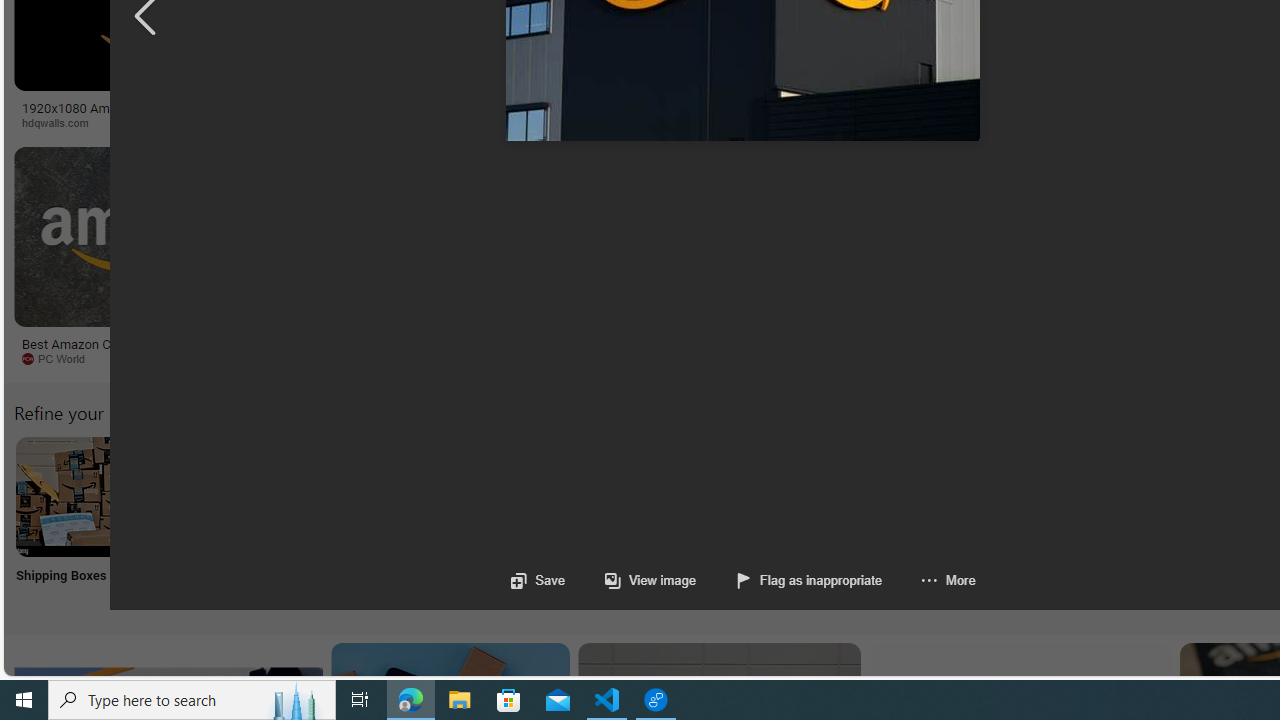  What do you see at coordinates (999, 522) in the screenshot?
I see `Wish List` at bounding box center [999, 522].